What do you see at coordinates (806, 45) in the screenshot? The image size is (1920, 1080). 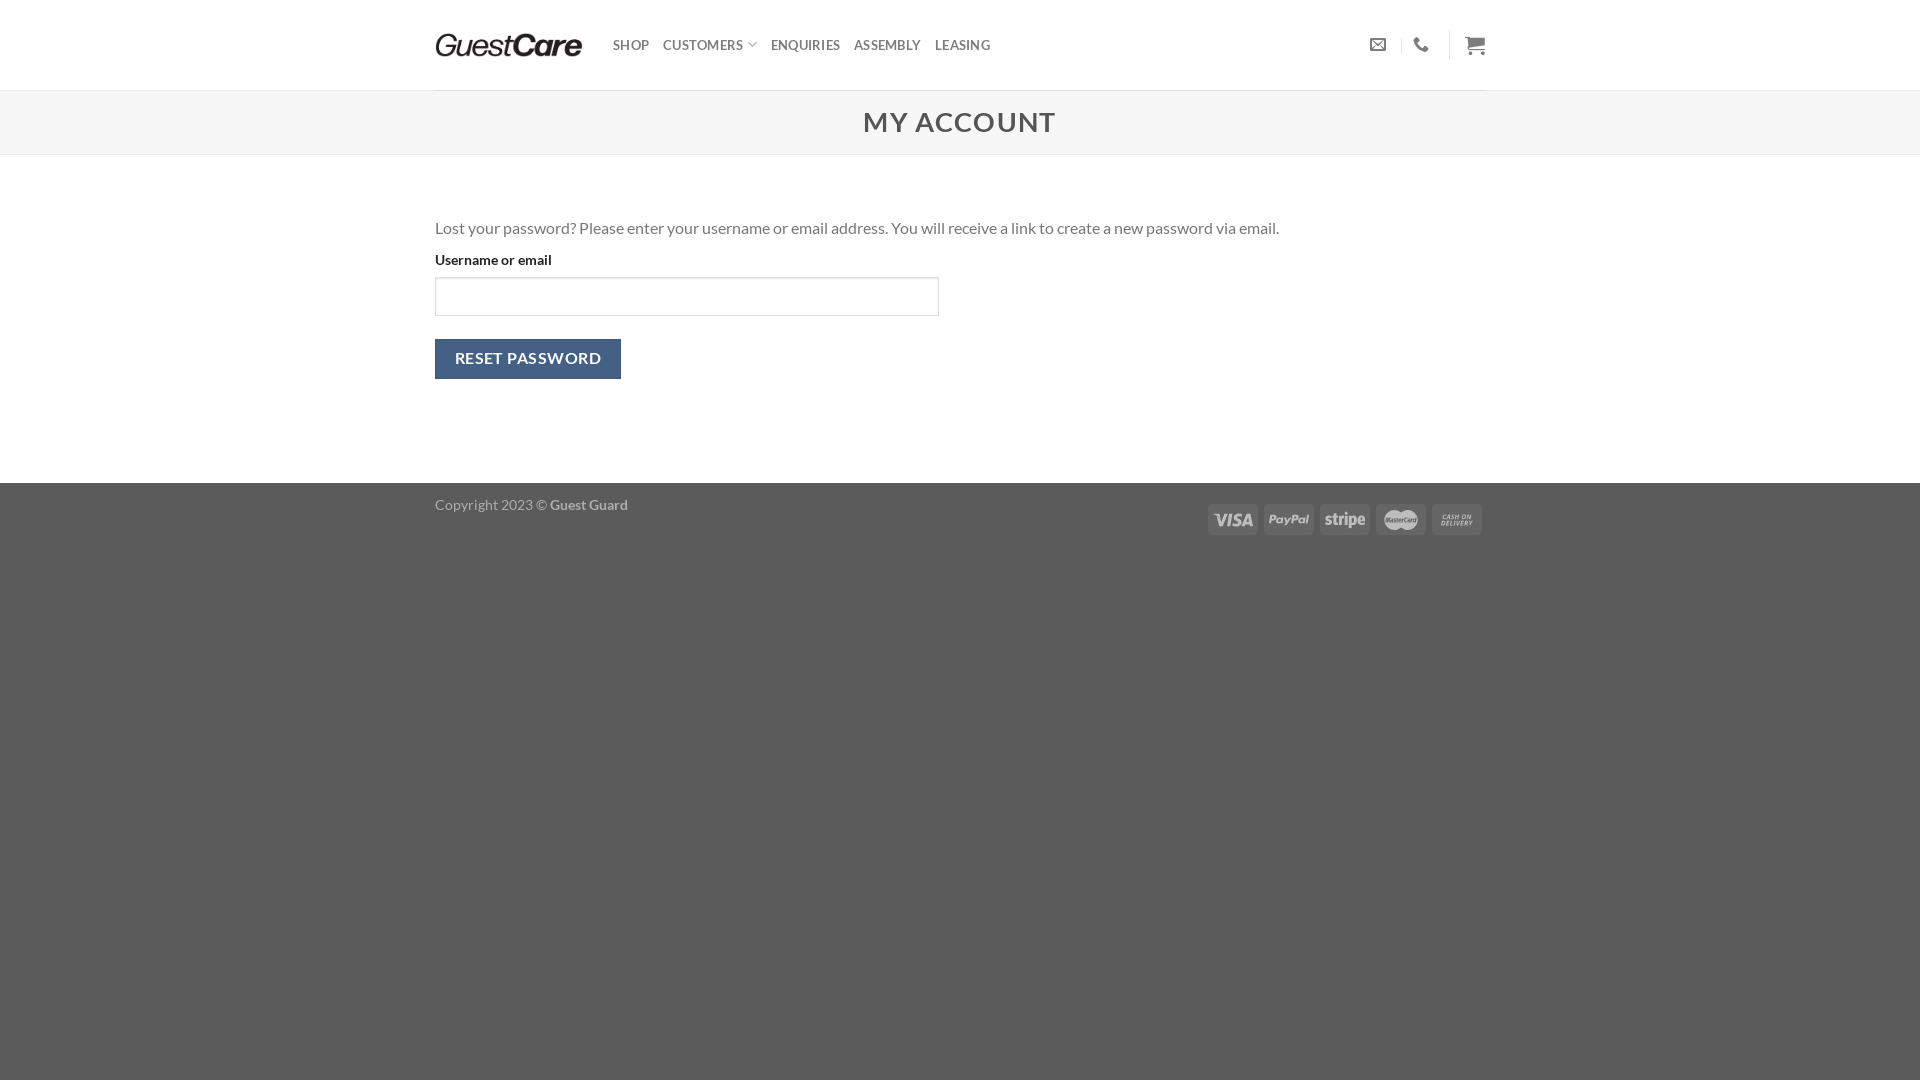 I see `ENQUIRIES` at bounding box center [806, 45].